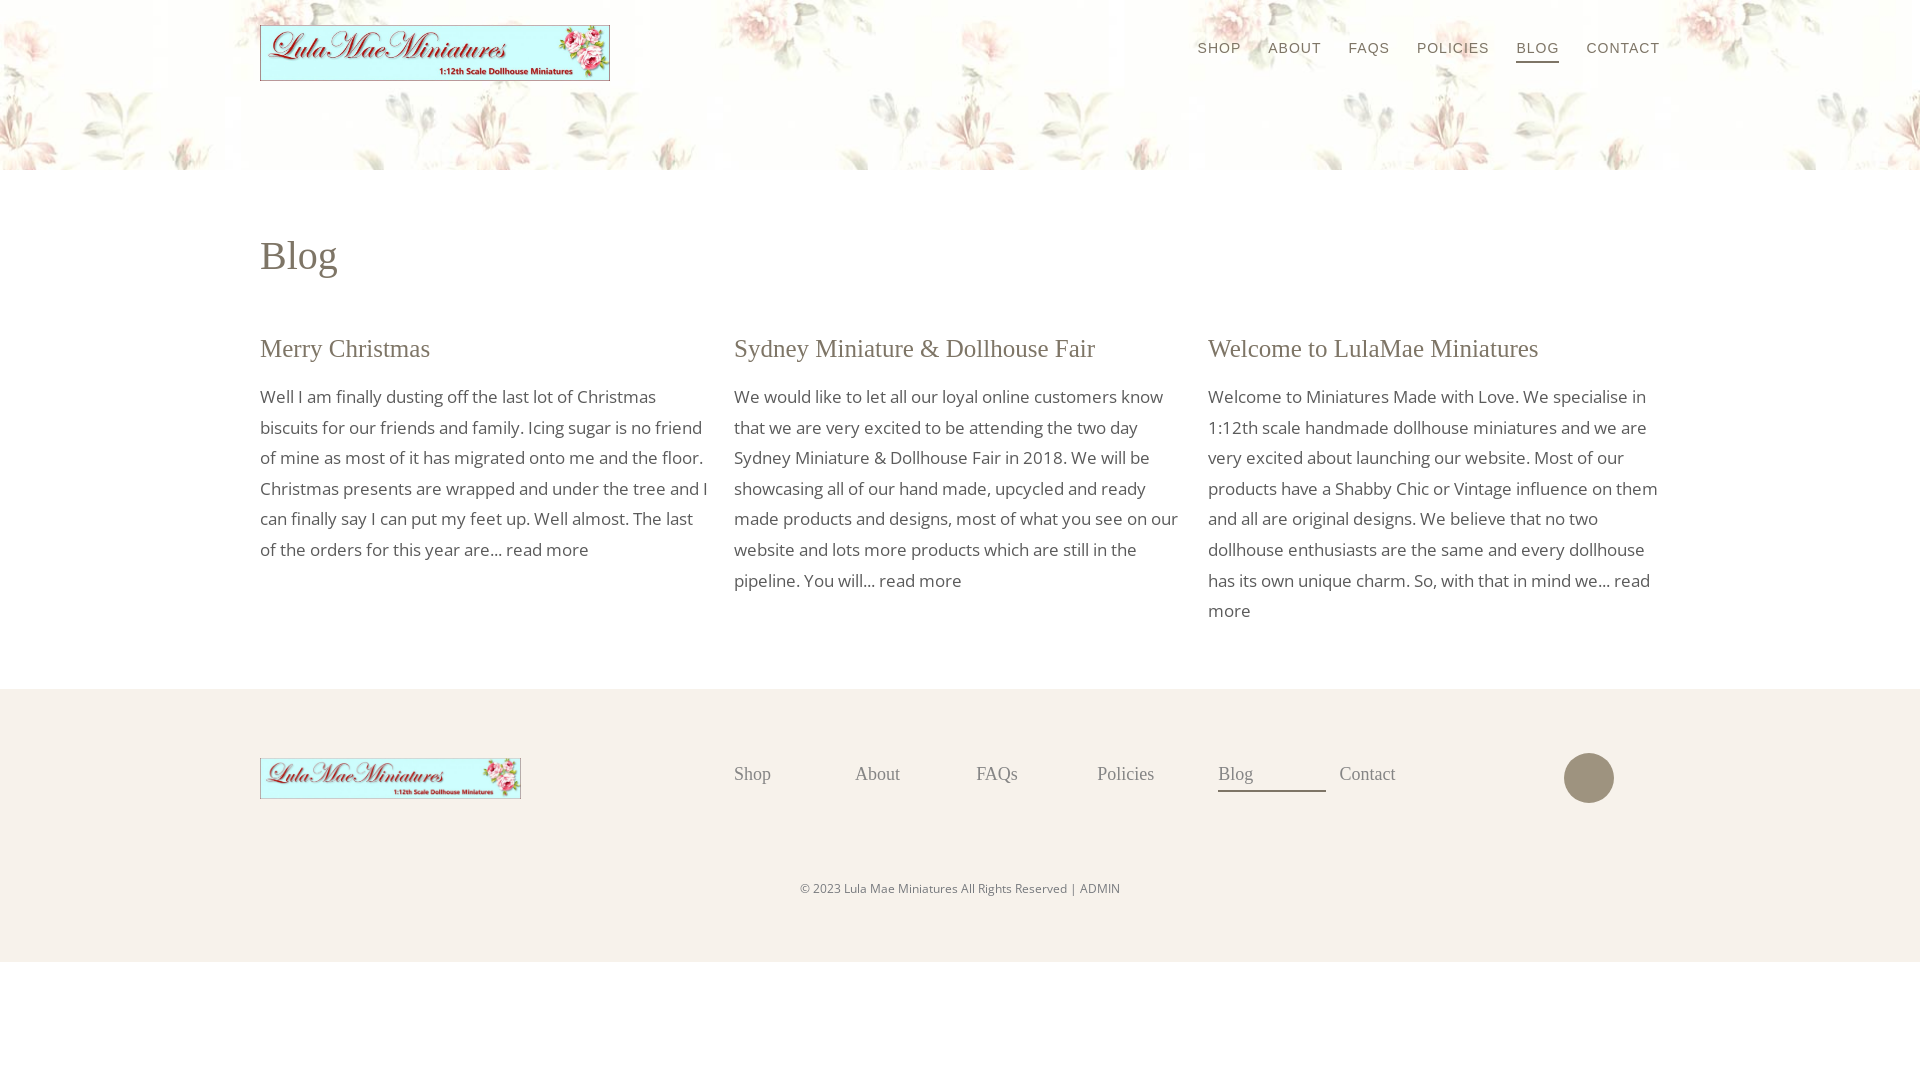 The image size is (1920, 1080). Describe the element at coordinates (1100, 888) in the screenshot. I see `ADMIN` at that location.